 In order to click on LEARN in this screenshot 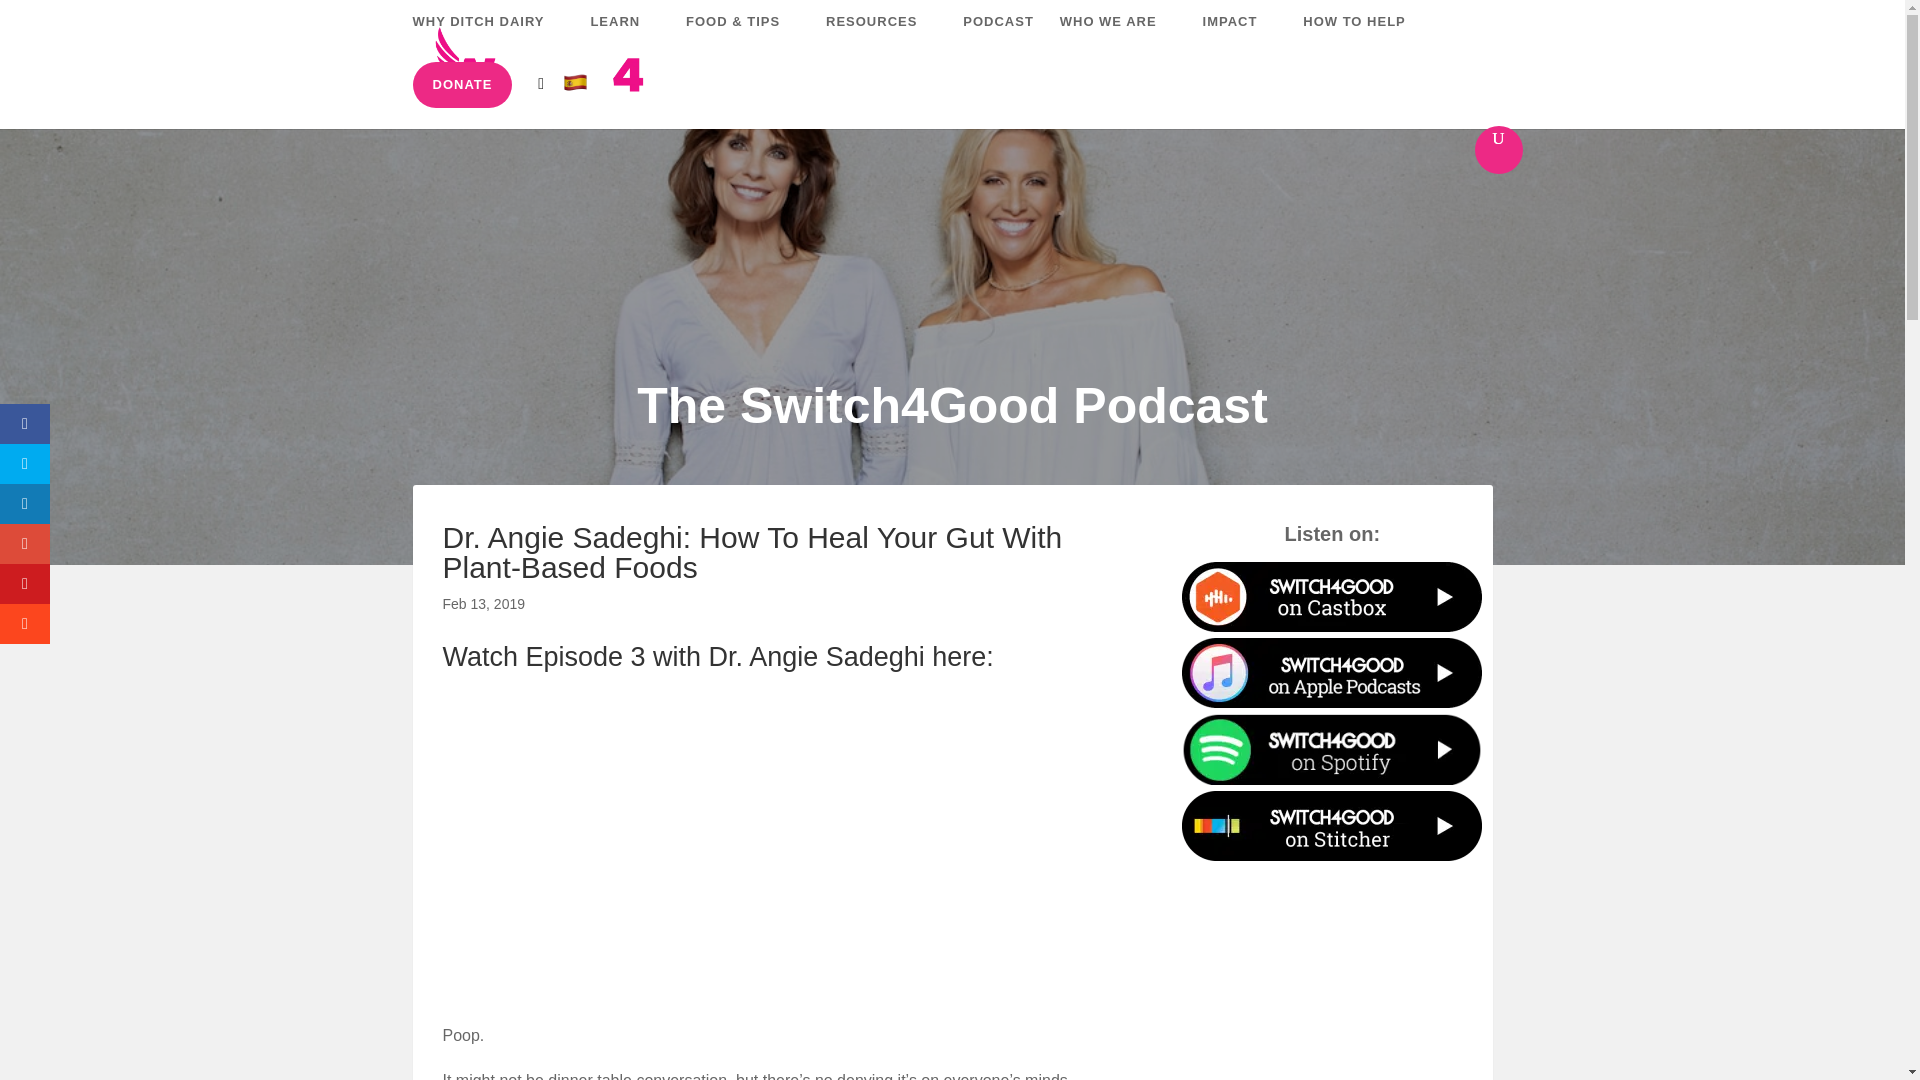, I will do `click(624, 38)`.